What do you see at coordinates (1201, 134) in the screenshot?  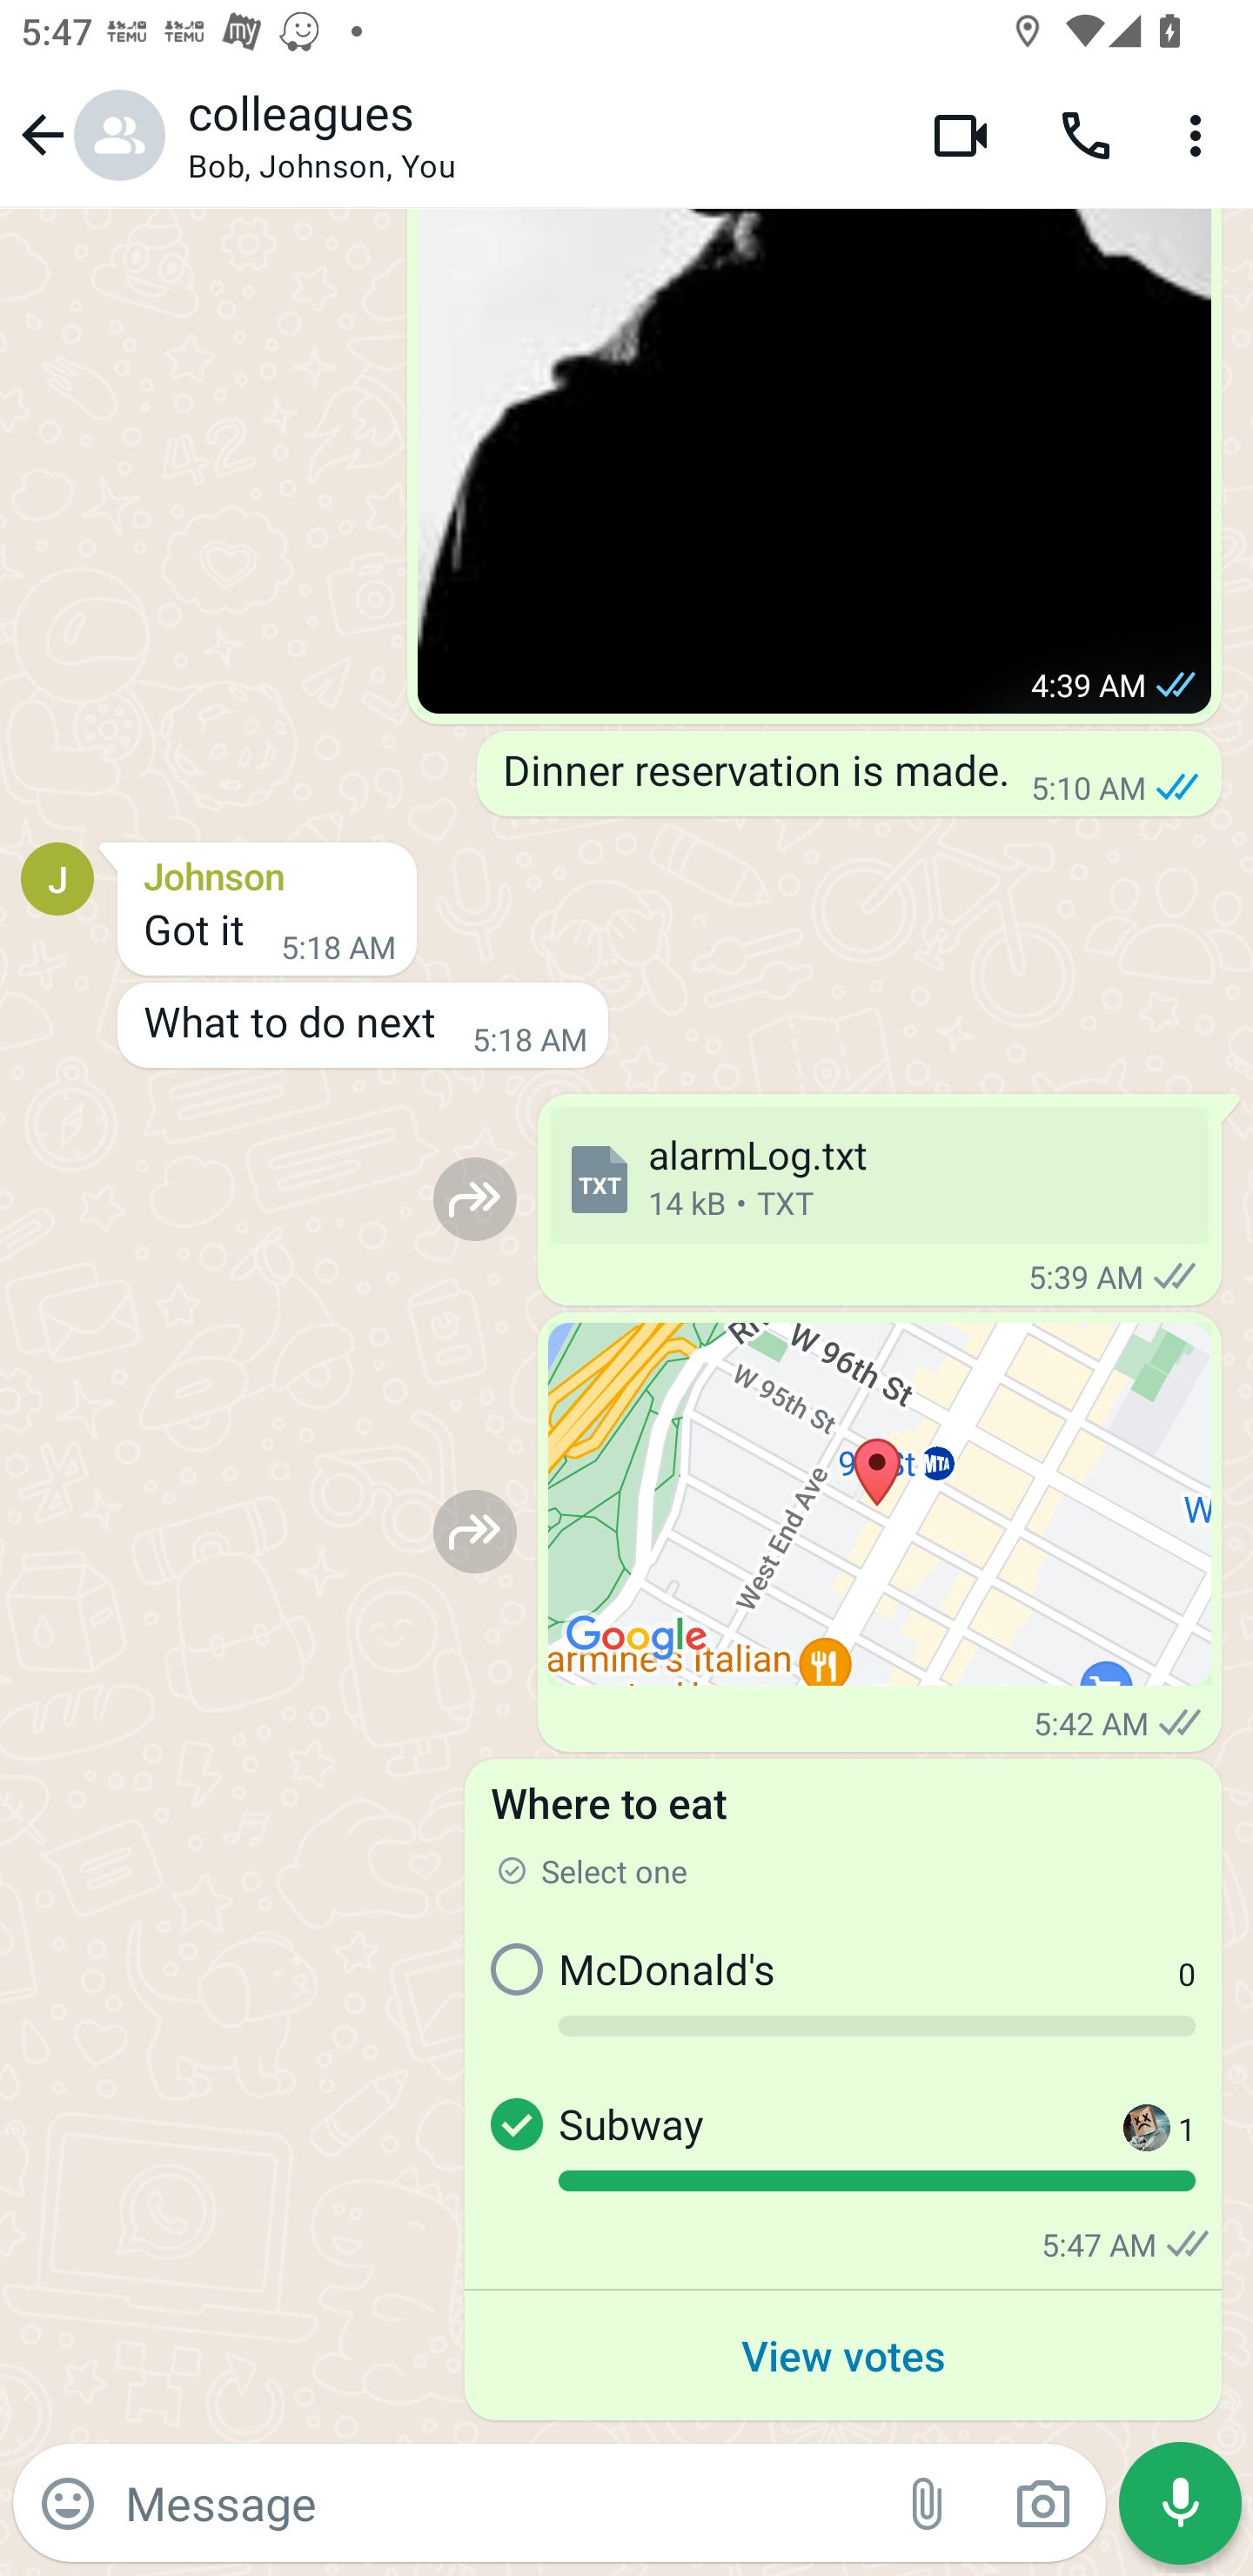 I see `More options` at bounding box center [1201, 134].